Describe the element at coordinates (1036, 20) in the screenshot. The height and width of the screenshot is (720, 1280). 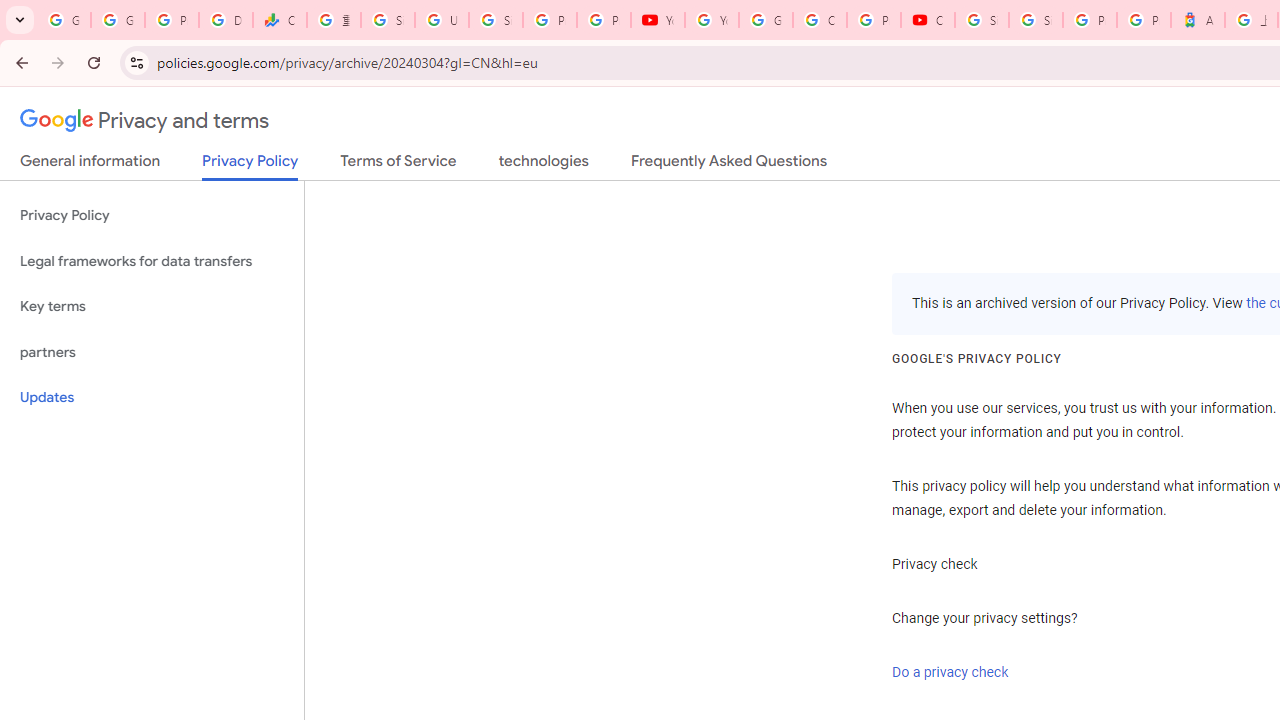
I see `Sign in - Google Accounts` at that location.